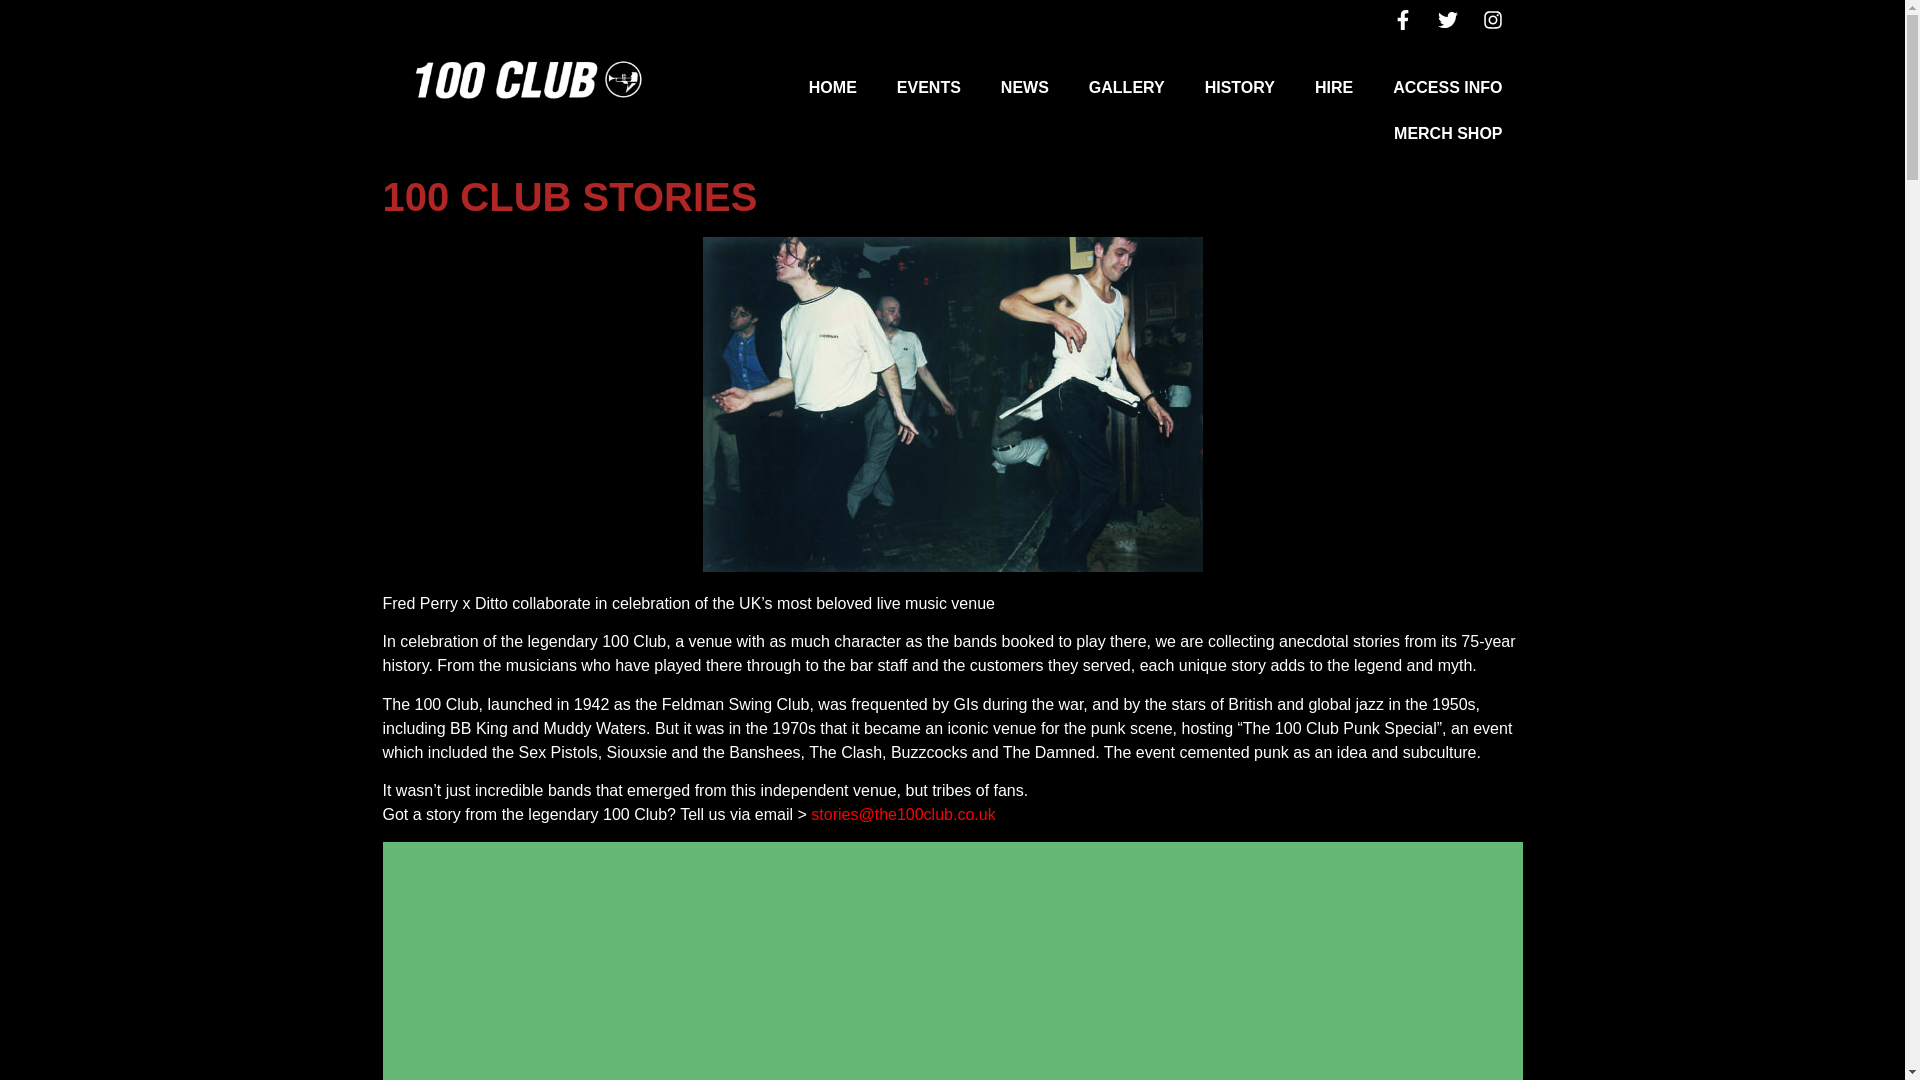 The height and width of the screenshot is (1080, 1920). What do you see at coordinates (1025, 88) in the screenshot?
I see `NEWS` at bounding box center [1025, 88].